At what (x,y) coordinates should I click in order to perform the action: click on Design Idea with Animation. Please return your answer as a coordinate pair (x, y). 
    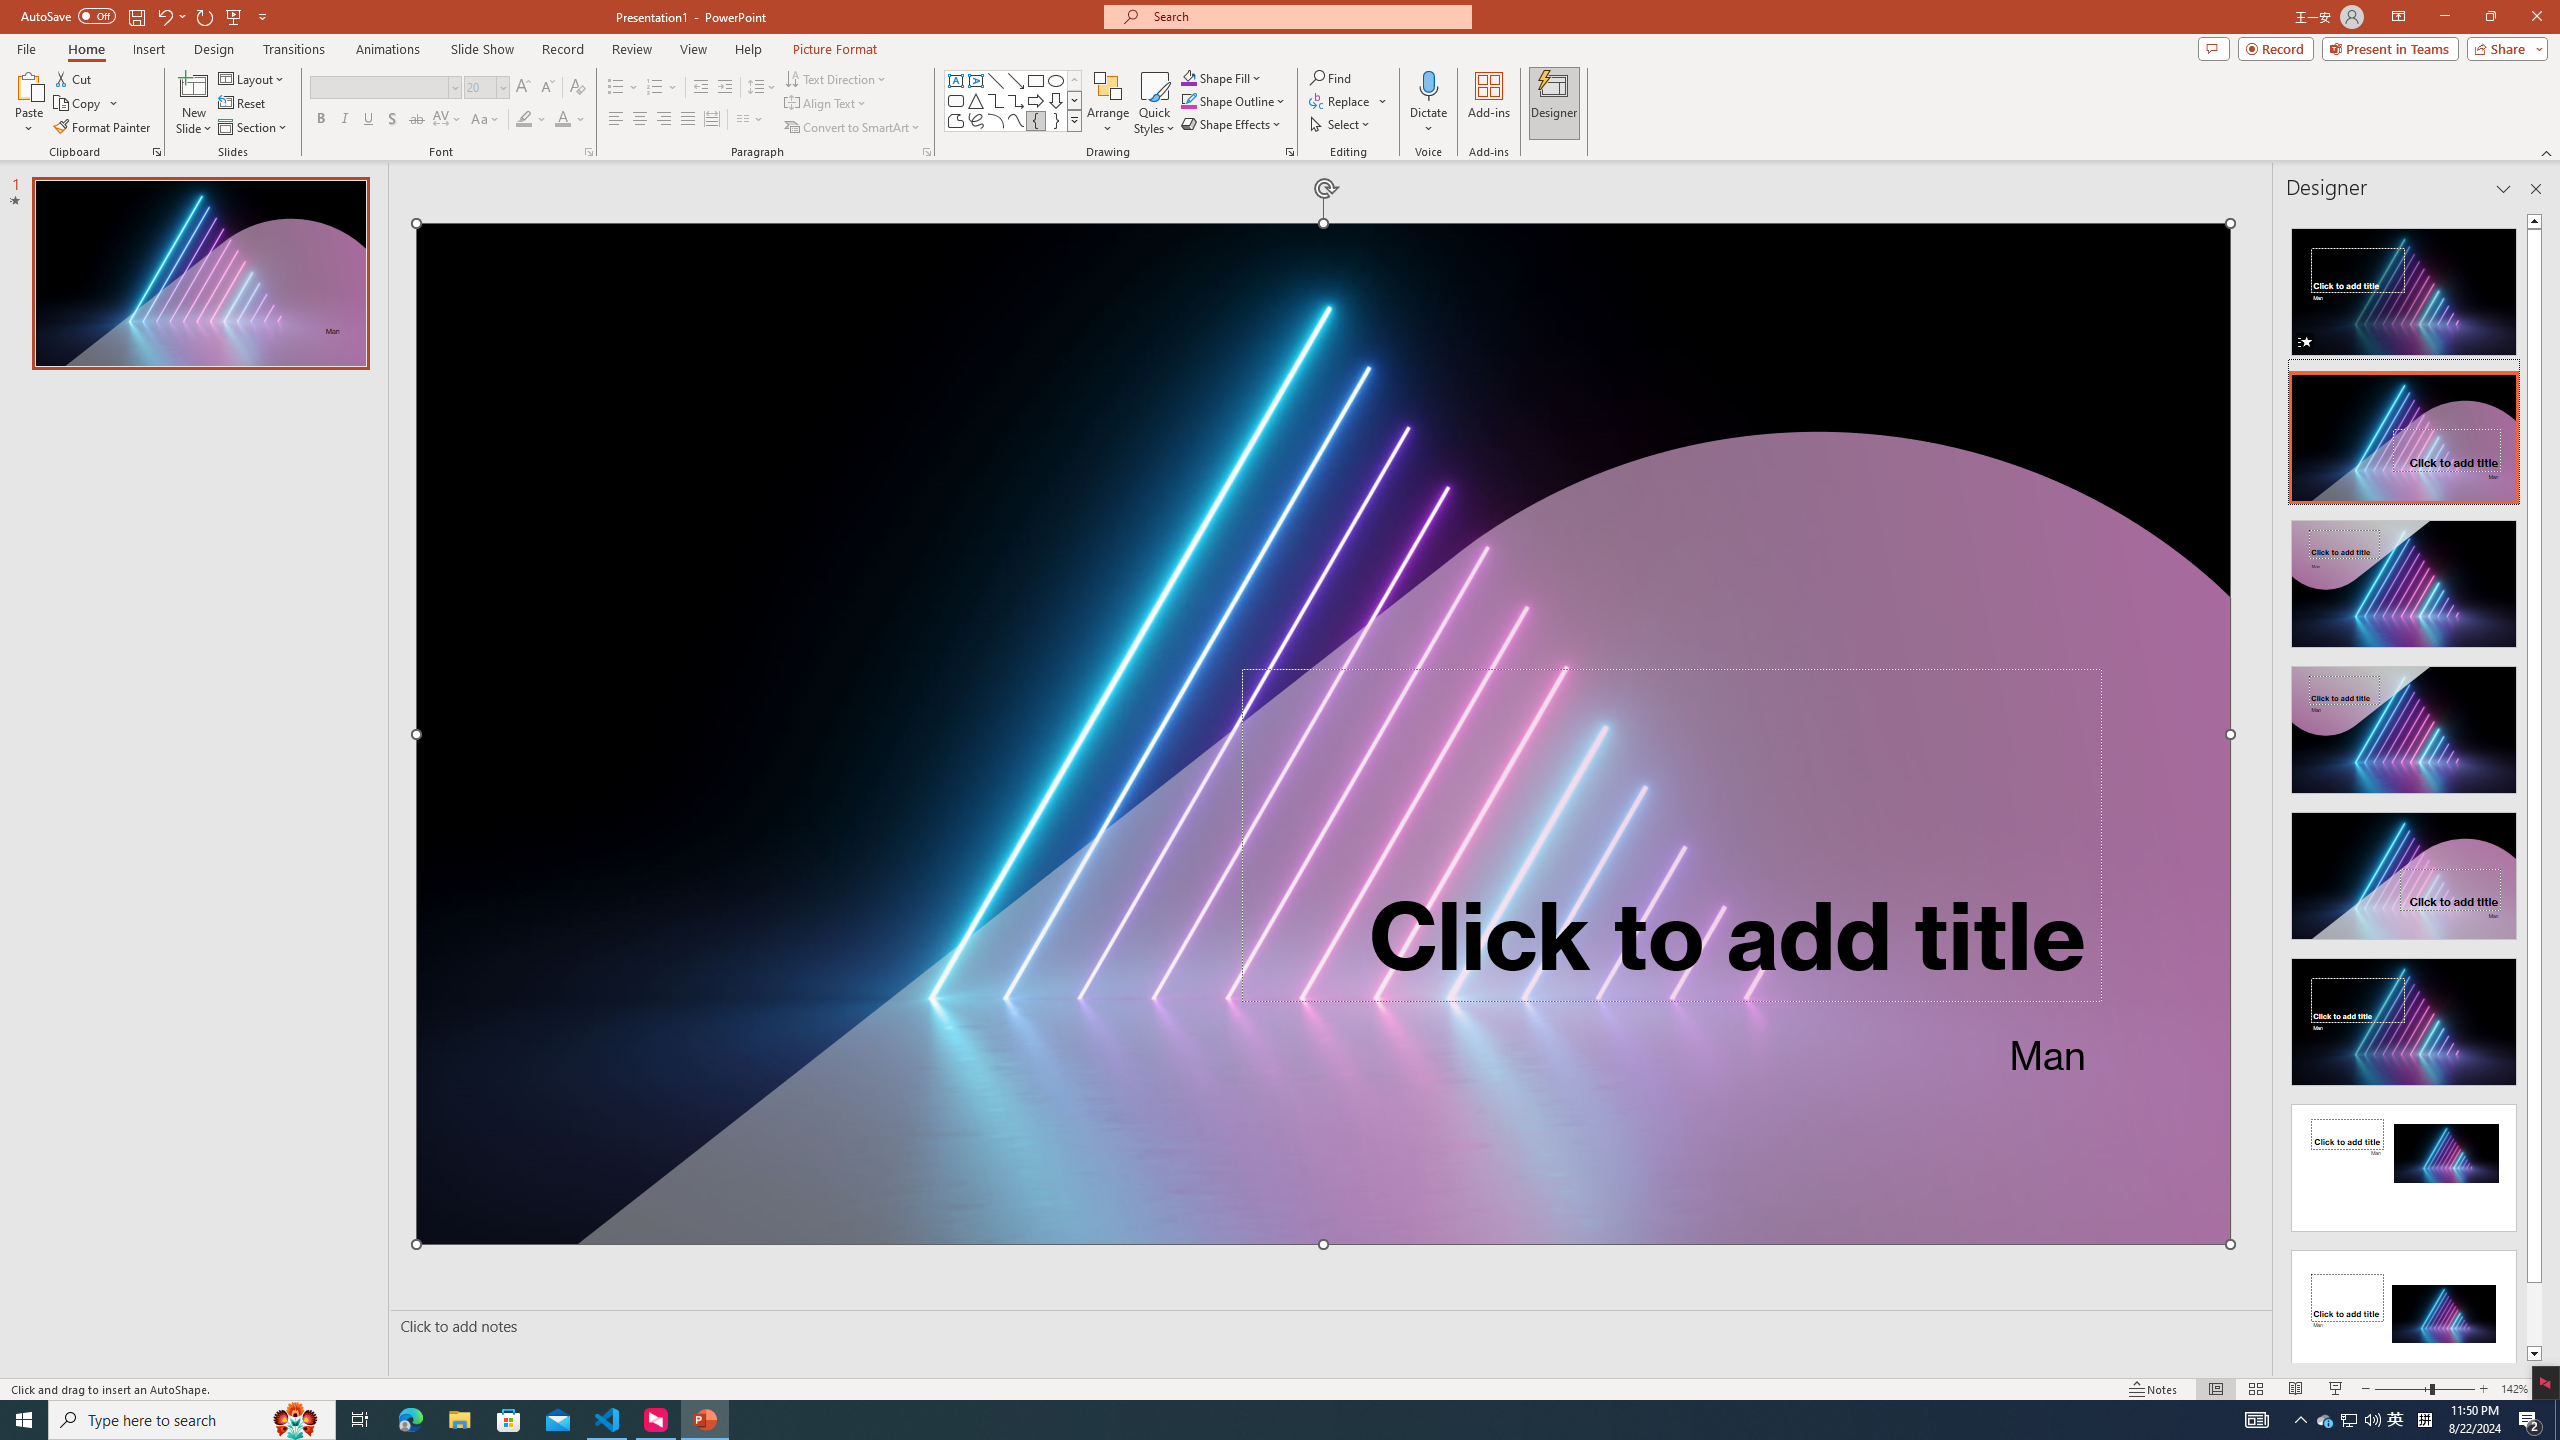
    Looking at the image, I should click on (2404, 432).